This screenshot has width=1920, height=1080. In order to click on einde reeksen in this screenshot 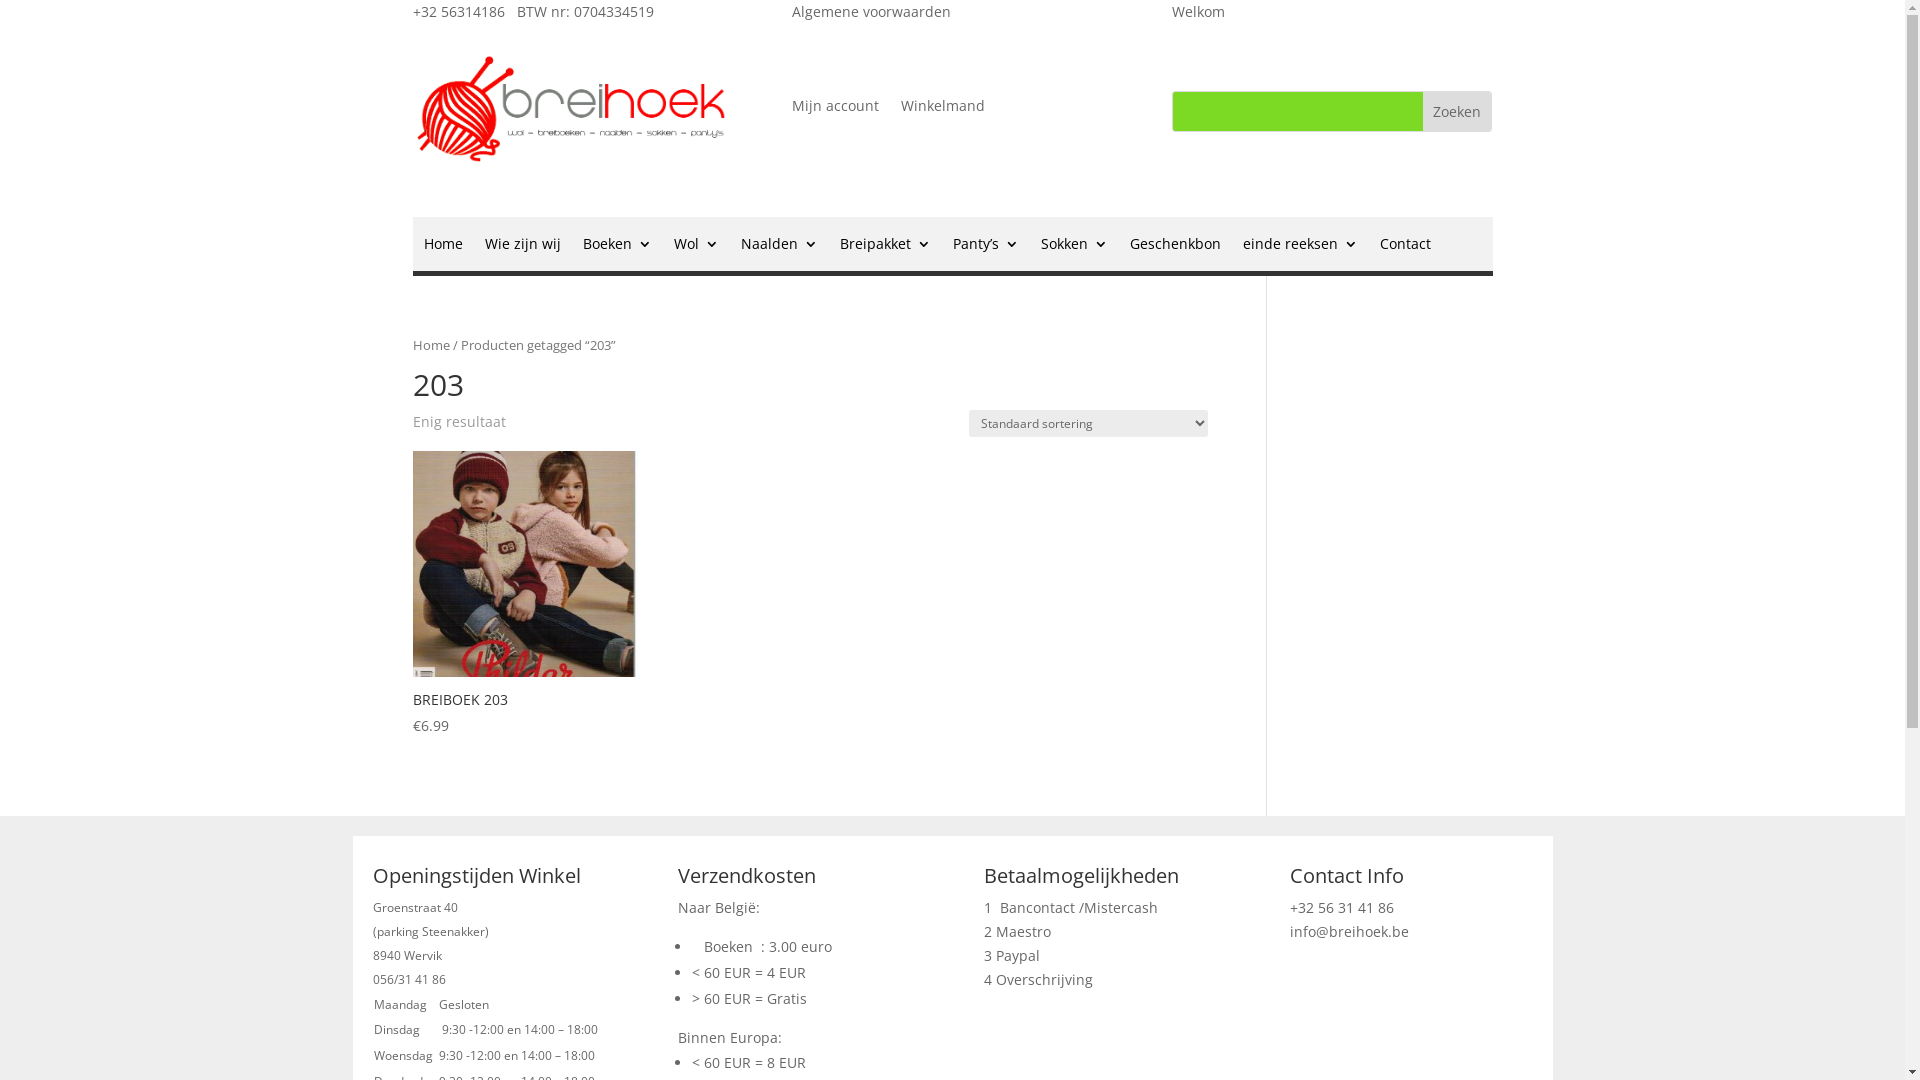, I will do `click(1300, 248)`.